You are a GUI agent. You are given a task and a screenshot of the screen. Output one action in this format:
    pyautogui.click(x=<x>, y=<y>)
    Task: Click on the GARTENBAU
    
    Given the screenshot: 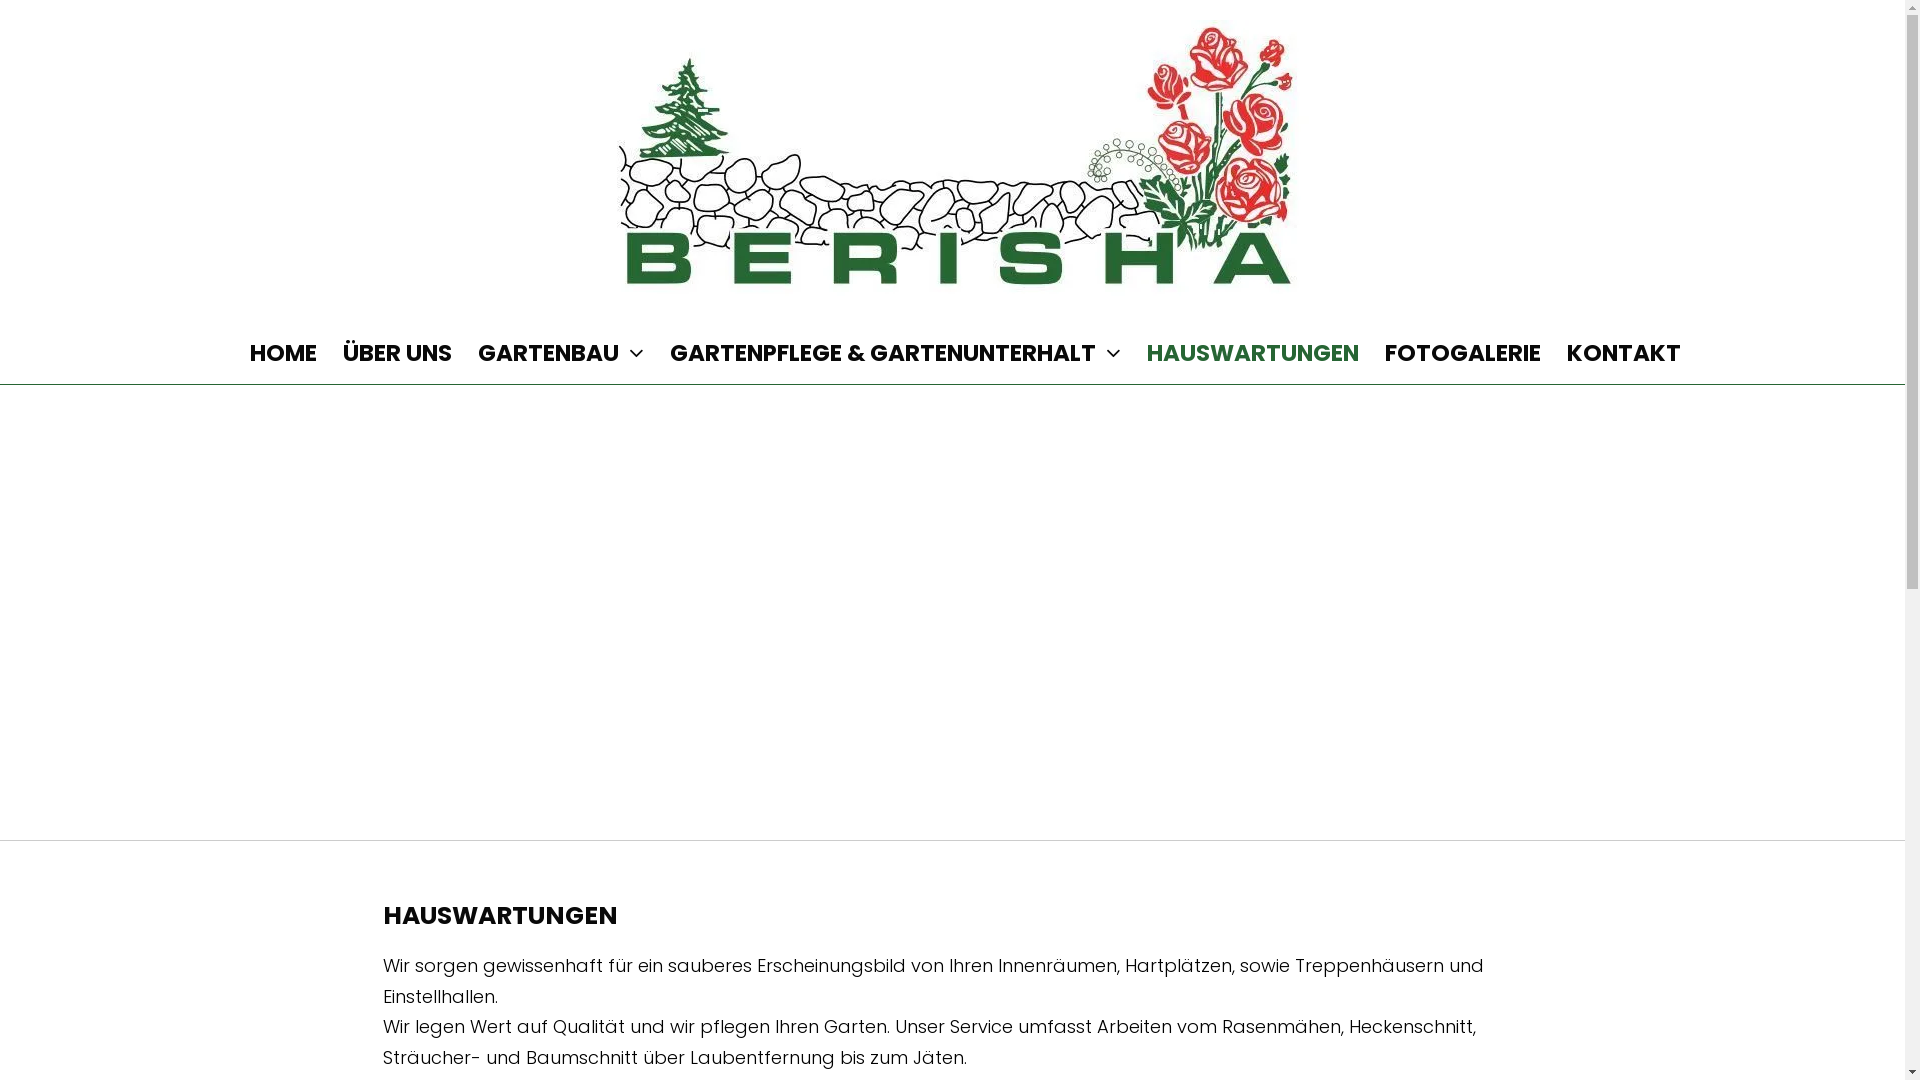 What is the action you would take?
    pyautogui.click(x=561, y=354)
    